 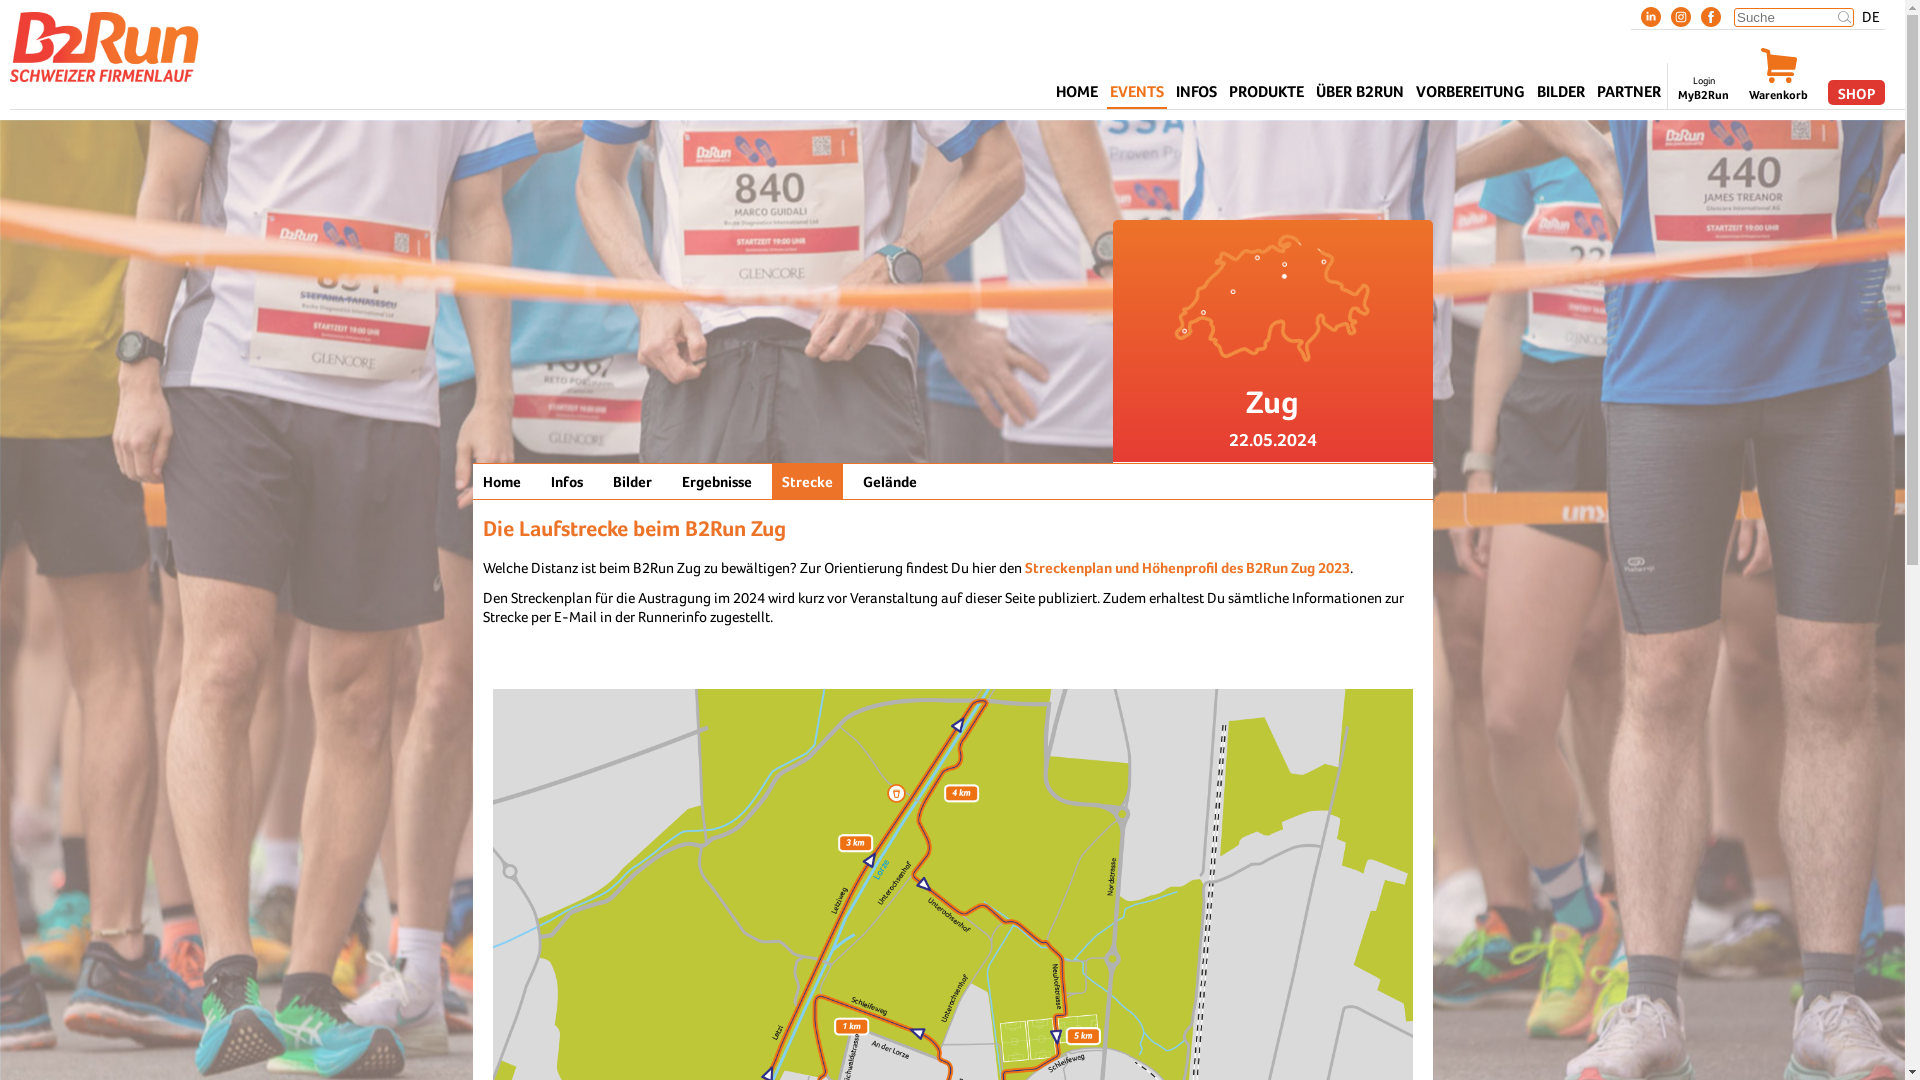 I want to click on PRODUKTE, so click(x=1266, y=95).